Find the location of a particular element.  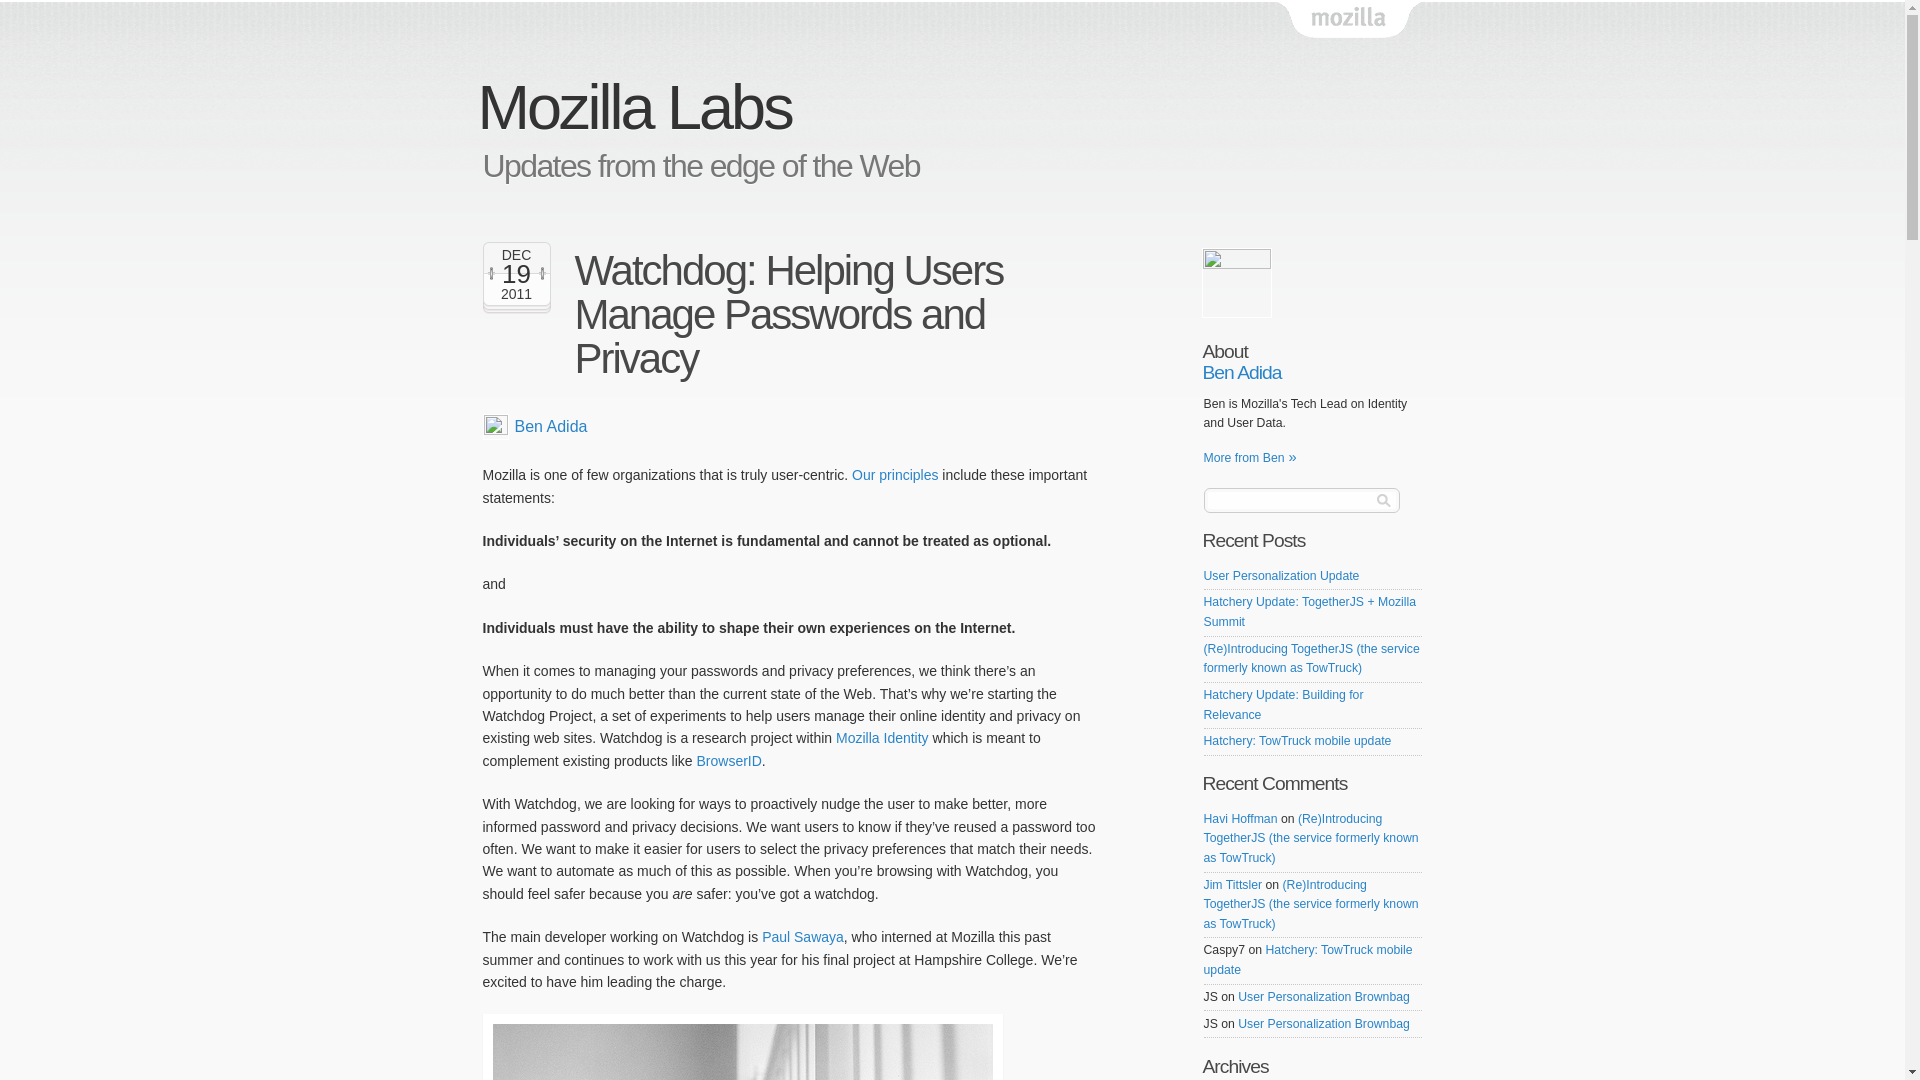

2011 is located at coordinates (515, 294).